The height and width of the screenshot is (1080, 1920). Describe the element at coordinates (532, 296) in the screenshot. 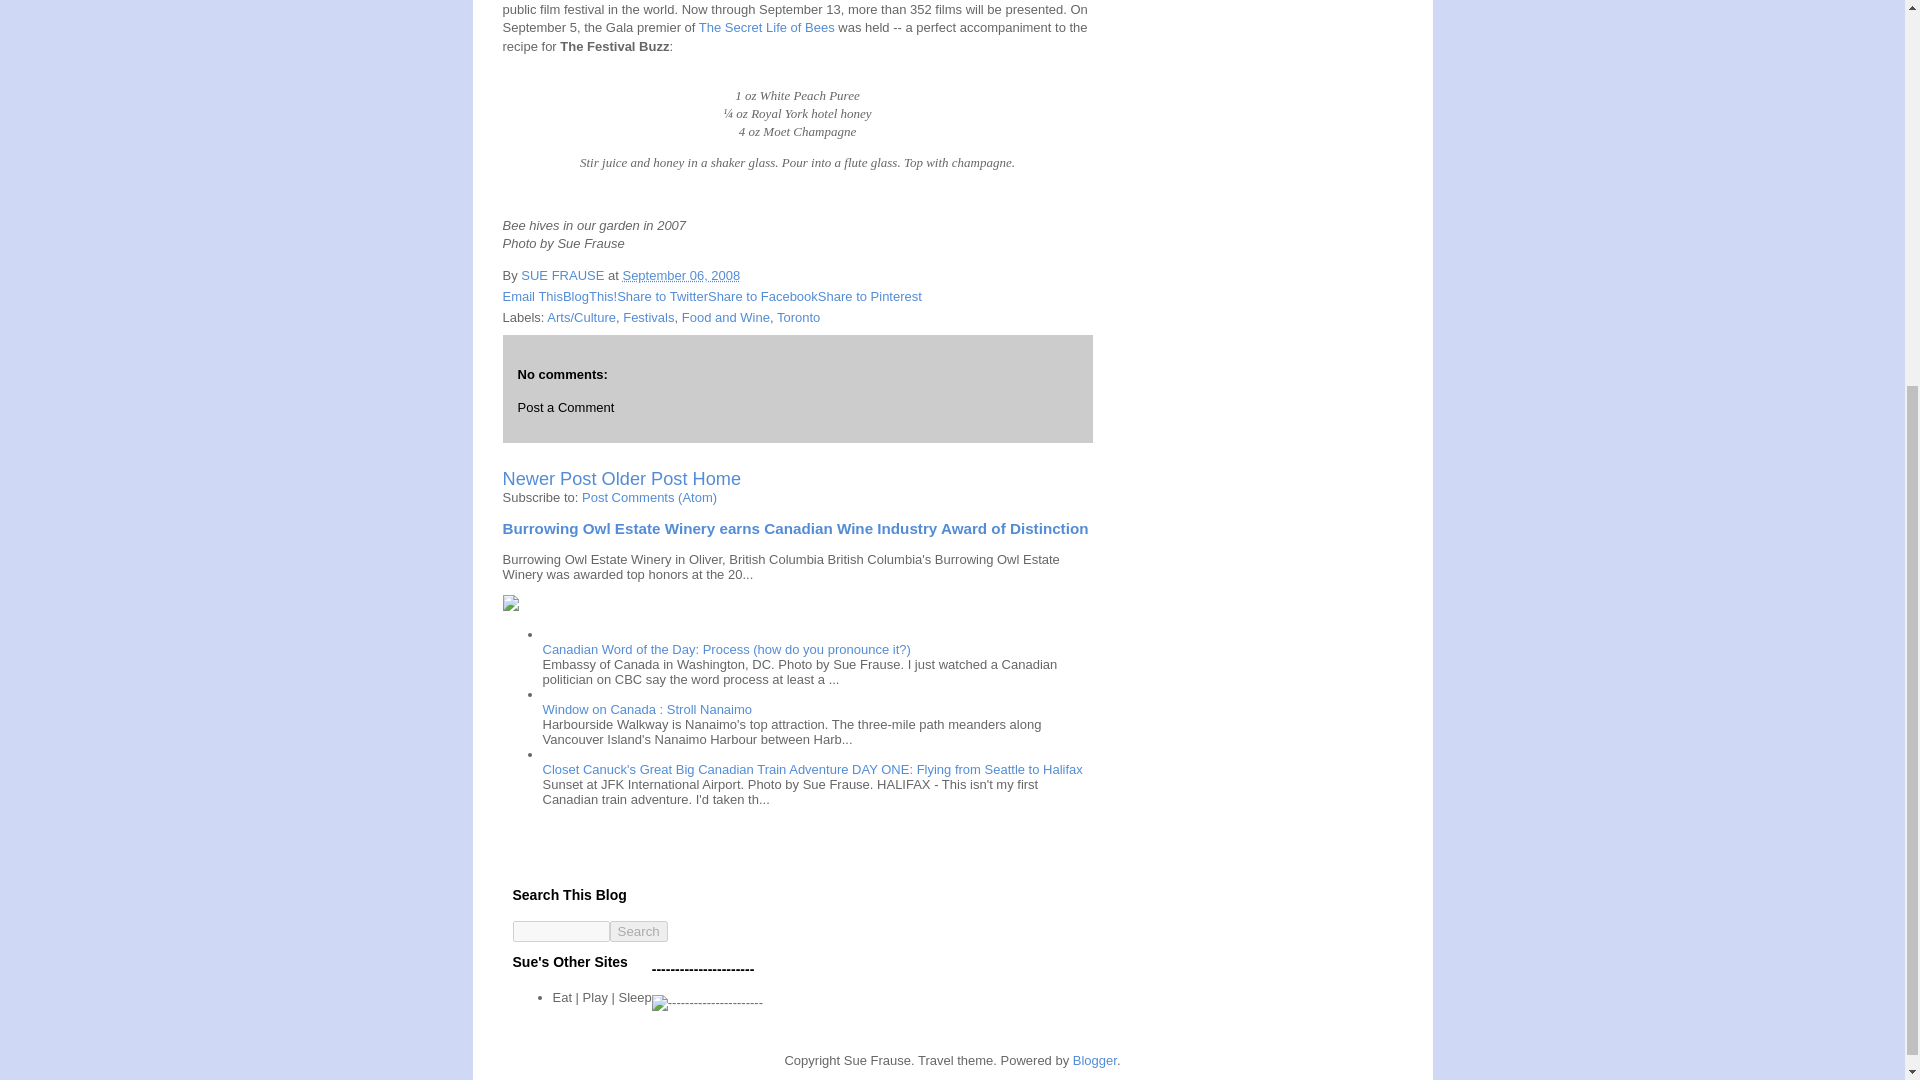

I see `Email This` at that location.